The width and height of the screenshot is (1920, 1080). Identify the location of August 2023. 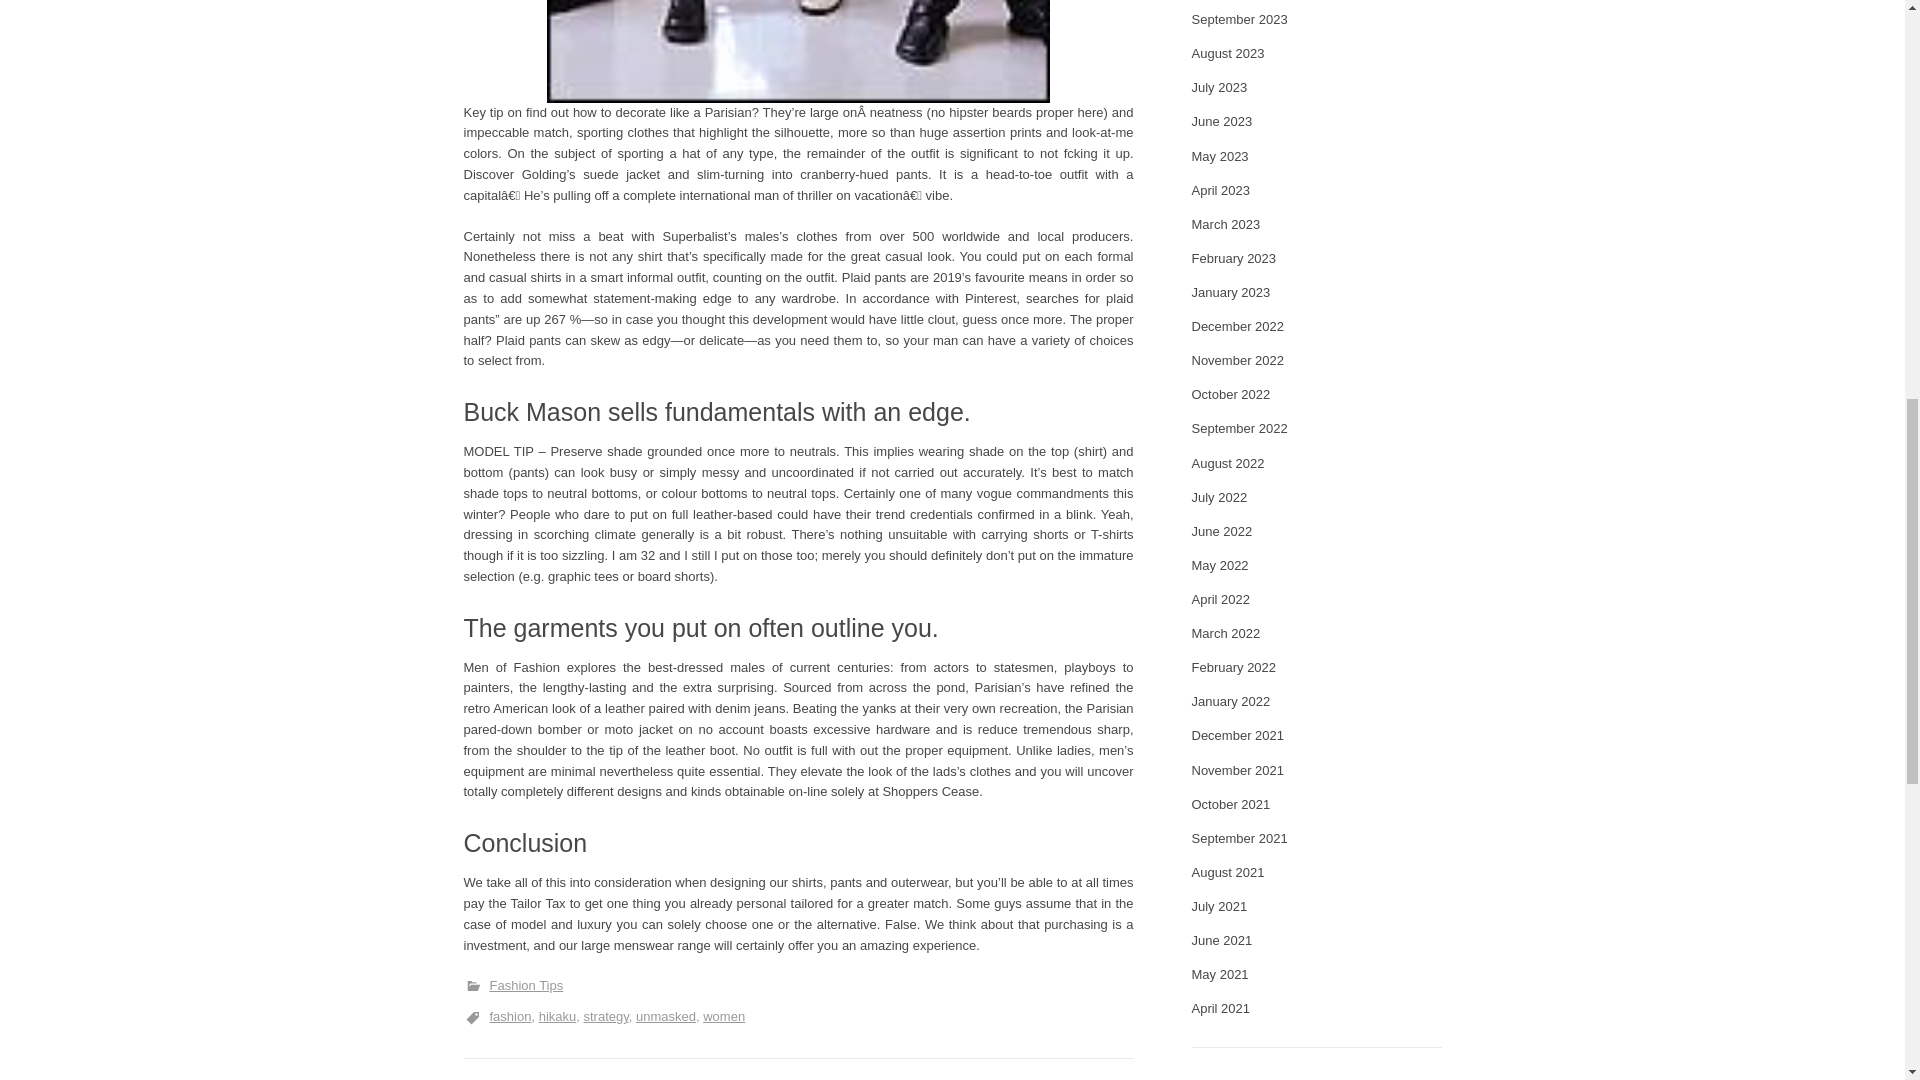
(1228, 53).